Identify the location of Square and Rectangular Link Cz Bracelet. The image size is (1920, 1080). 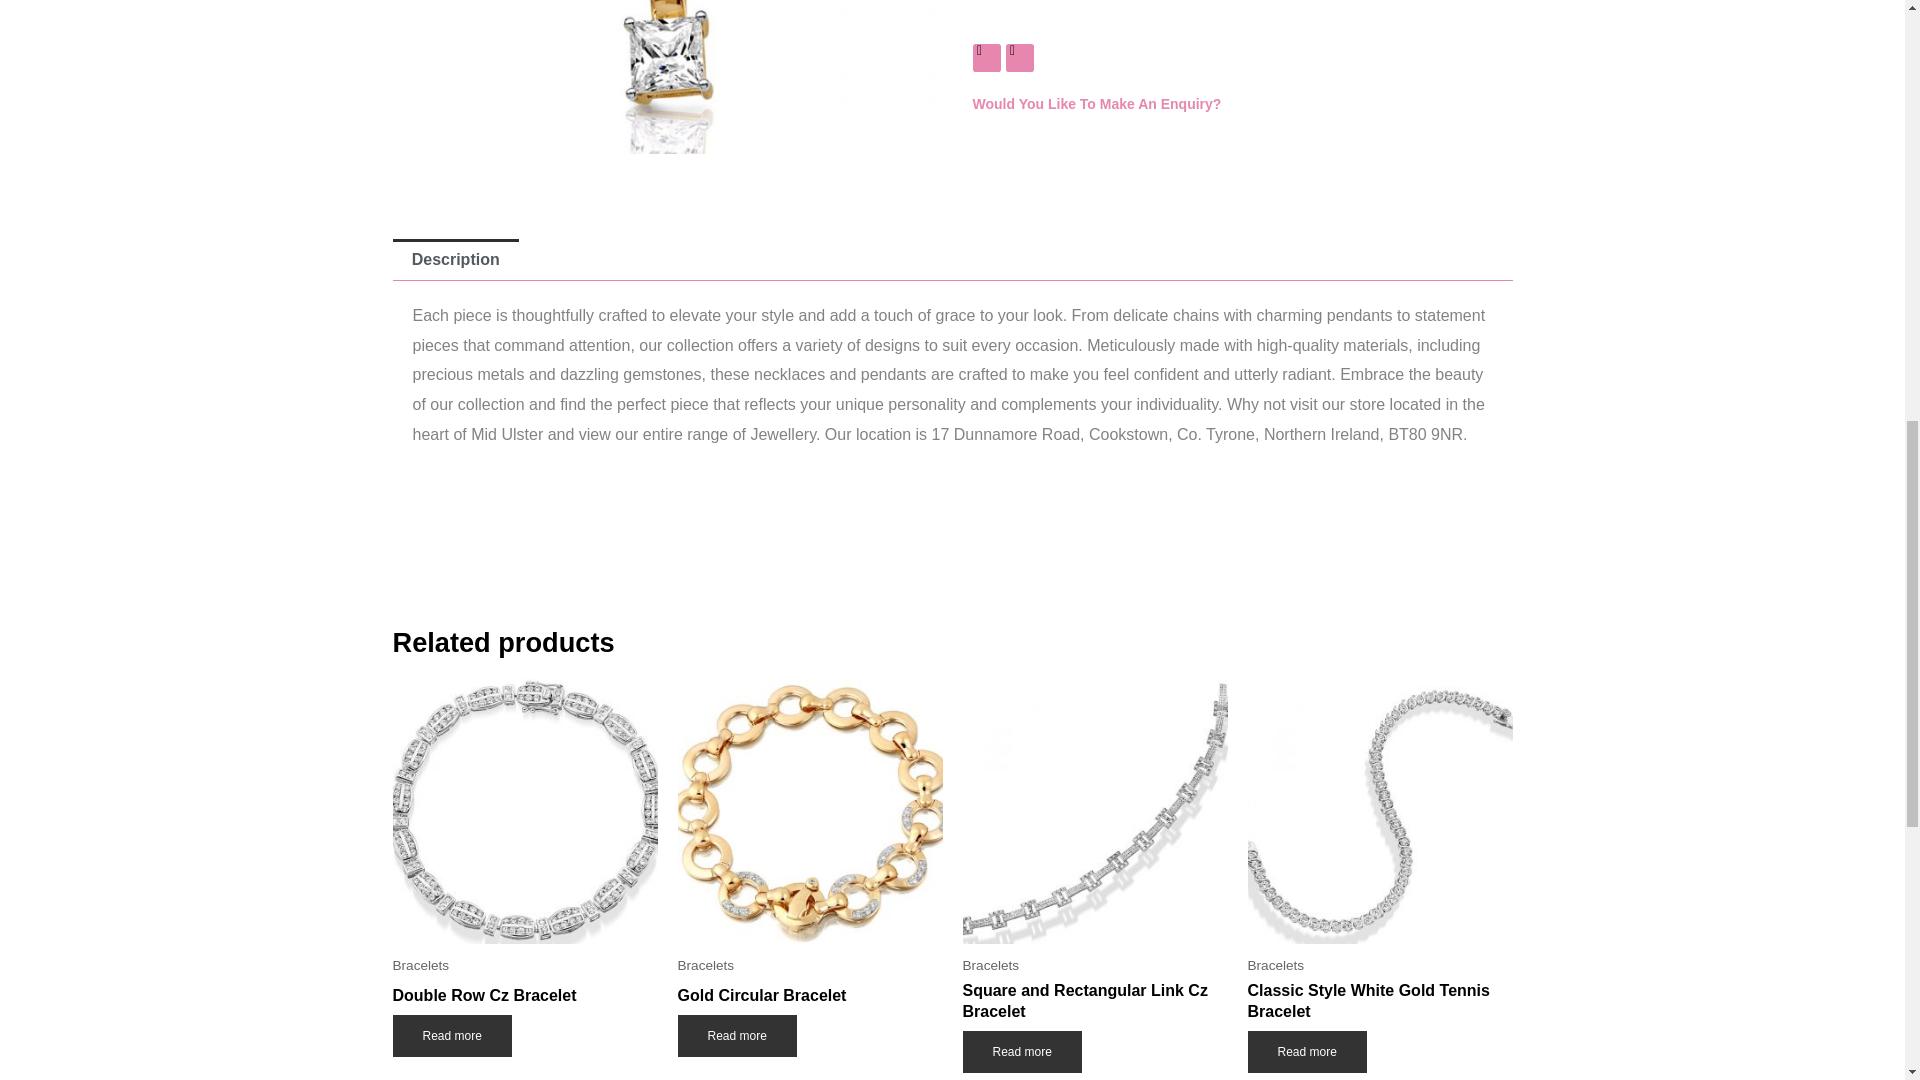
(1094, 1006).